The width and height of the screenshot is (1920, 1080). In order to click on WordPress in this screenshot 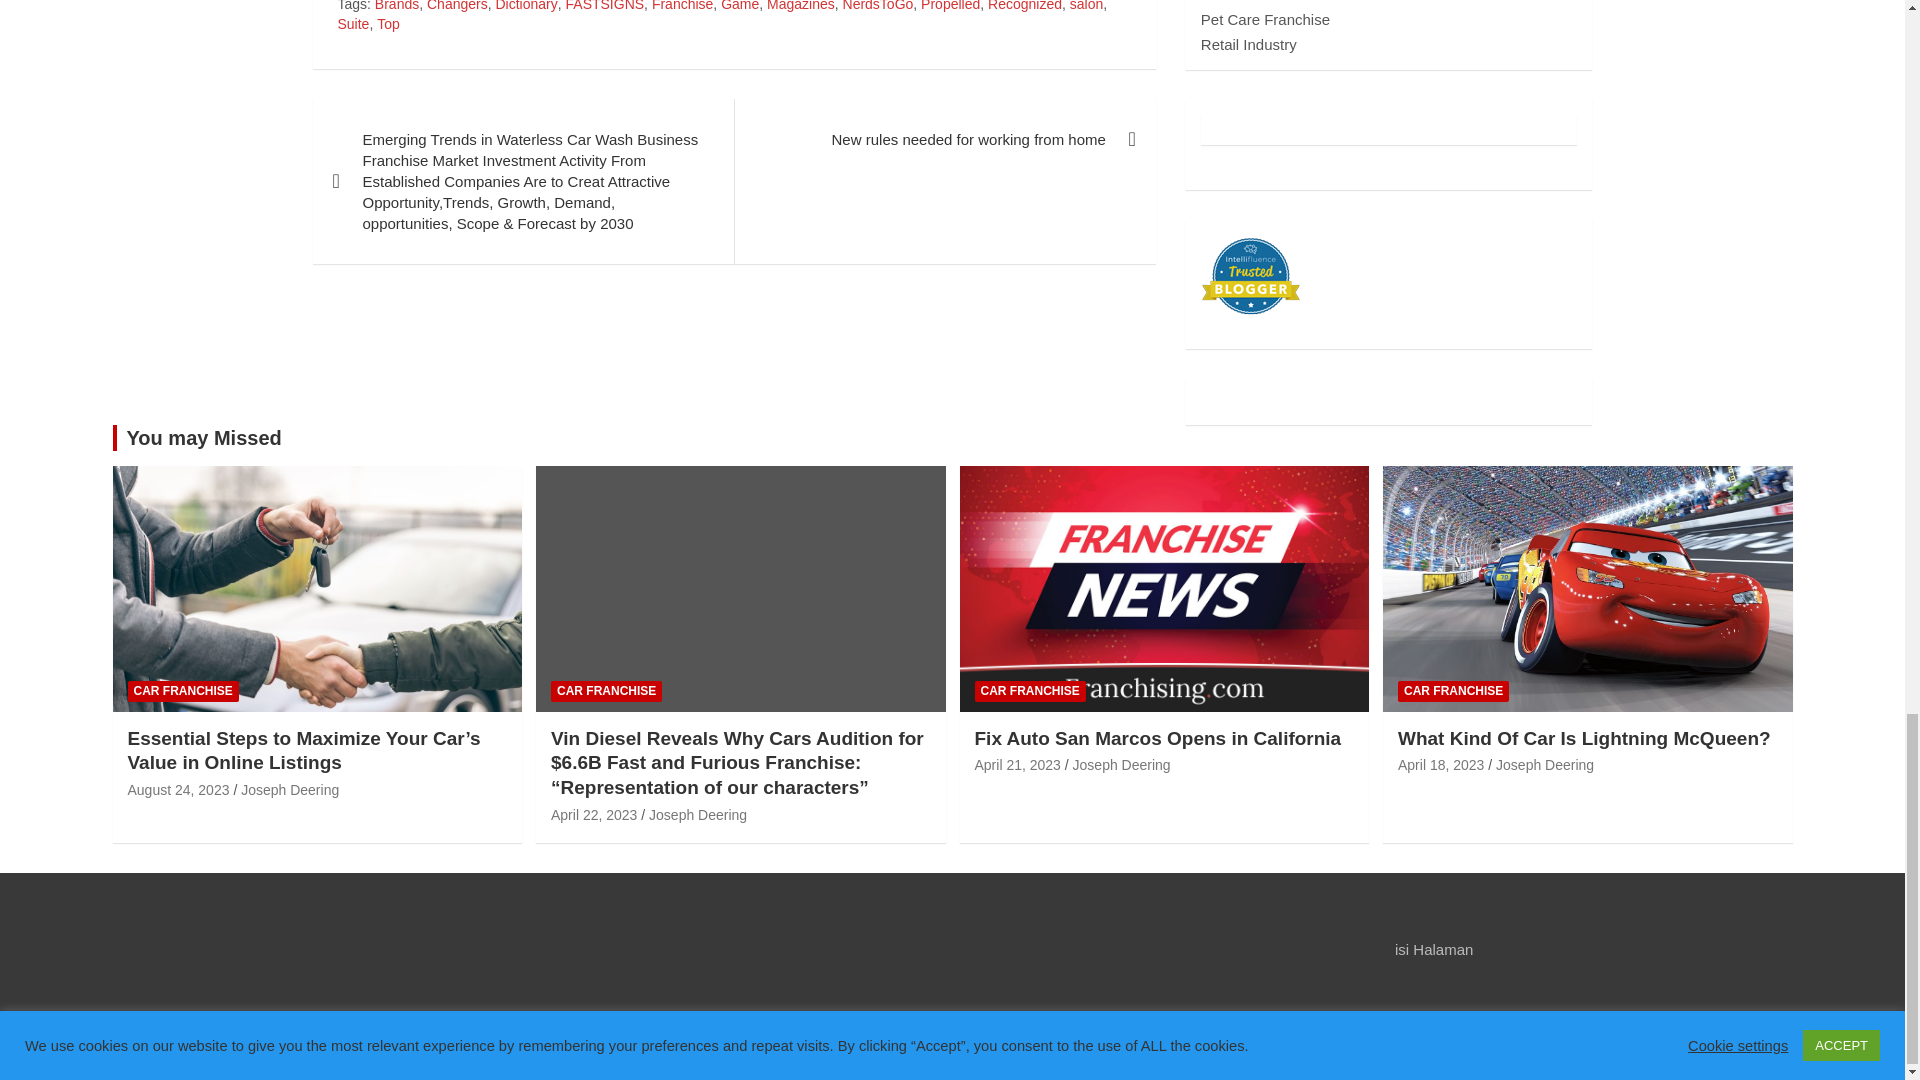, I will do `click(898, 1045)`.